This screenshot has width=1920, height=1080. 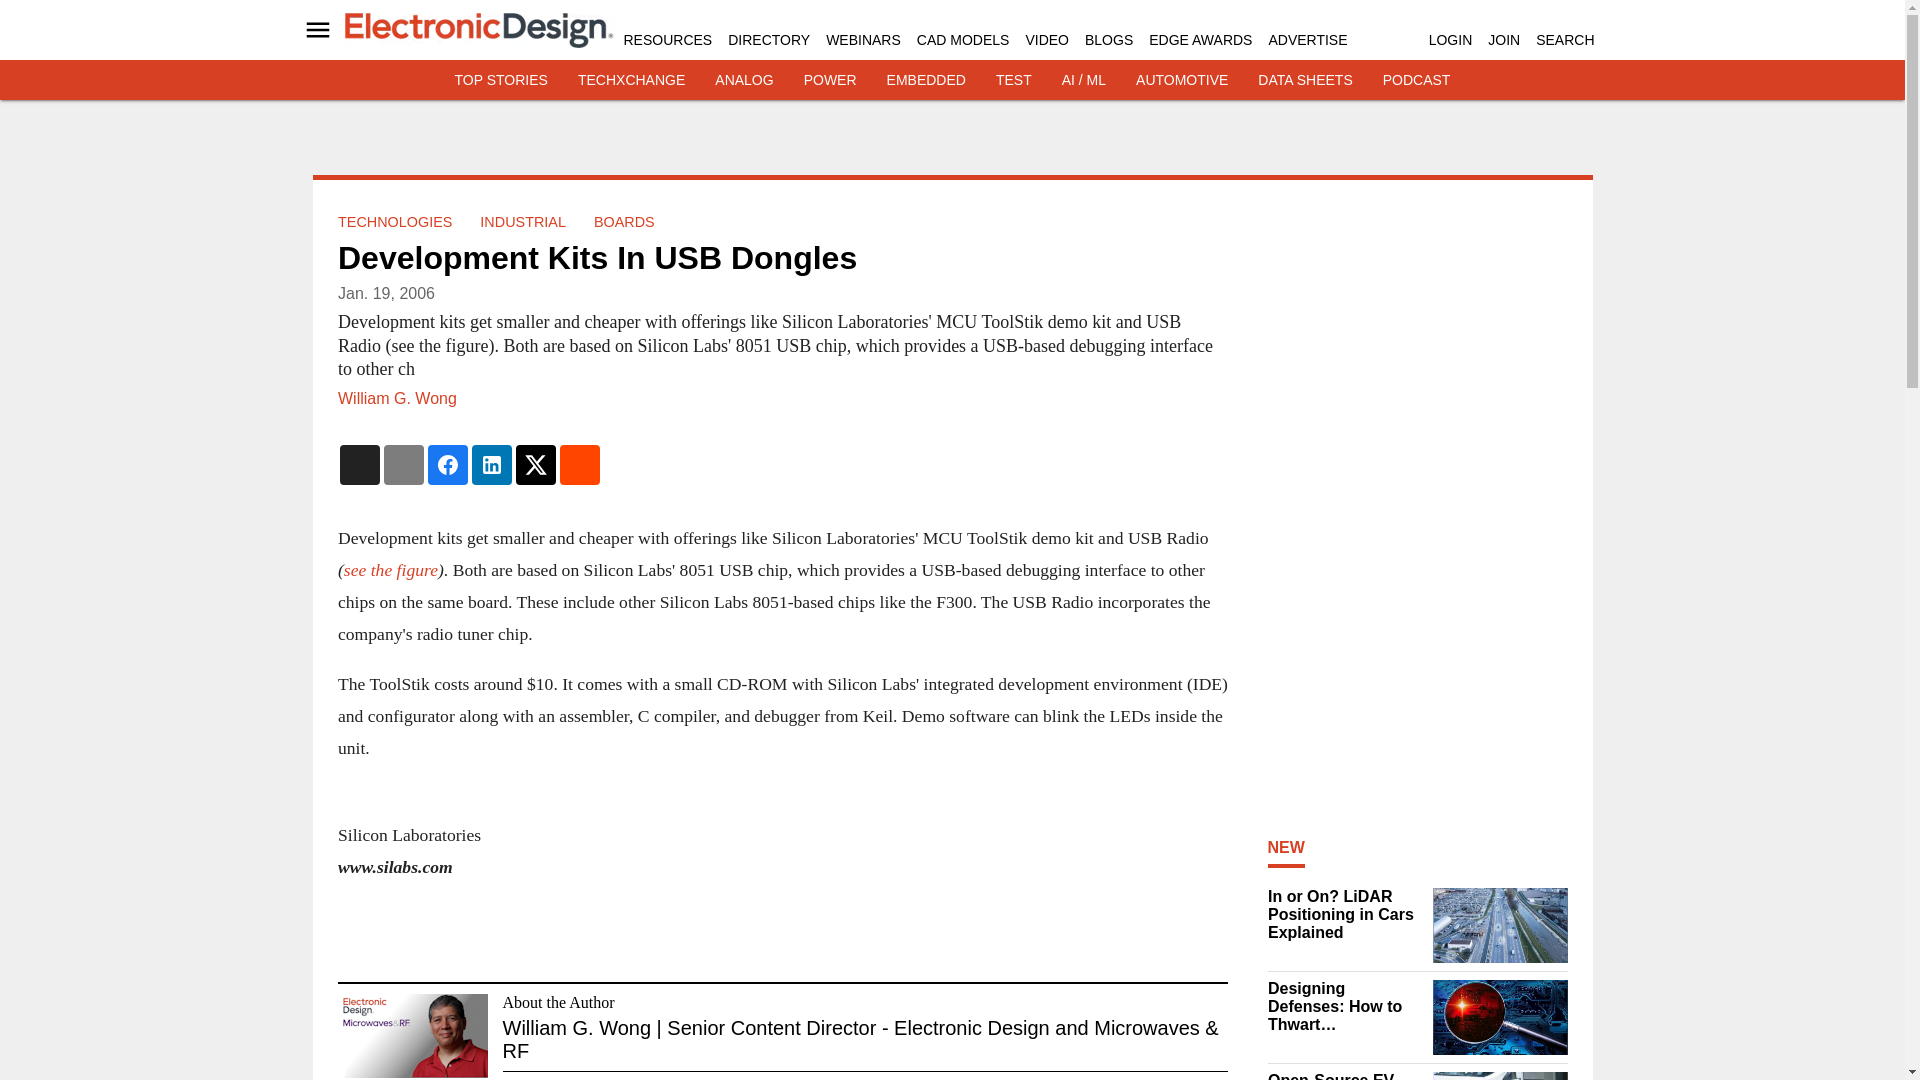 I want to click on TECHXCHANGE, so click(x=631, y=80).